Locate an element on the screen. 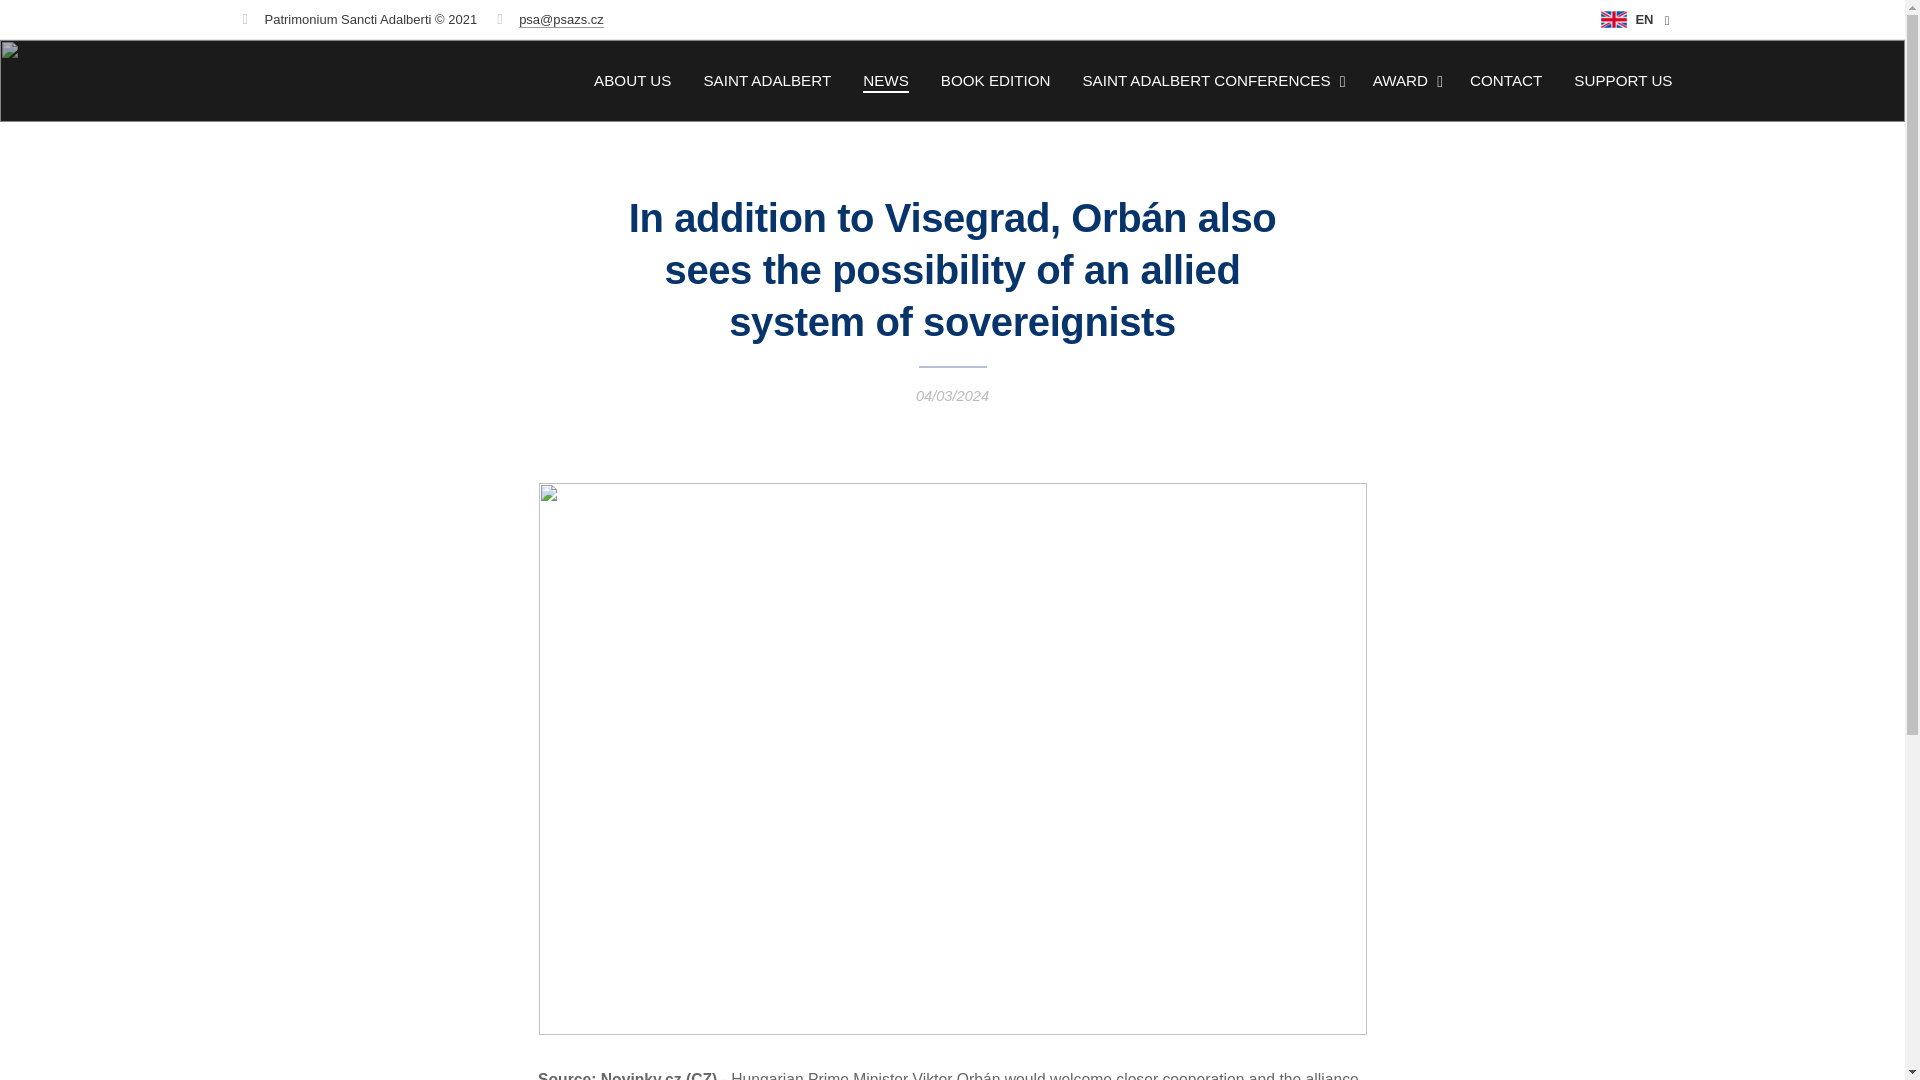 The width and height of the screenshot is (1920, 1080). SUPPORT US is located at coordinates (1614, 80).